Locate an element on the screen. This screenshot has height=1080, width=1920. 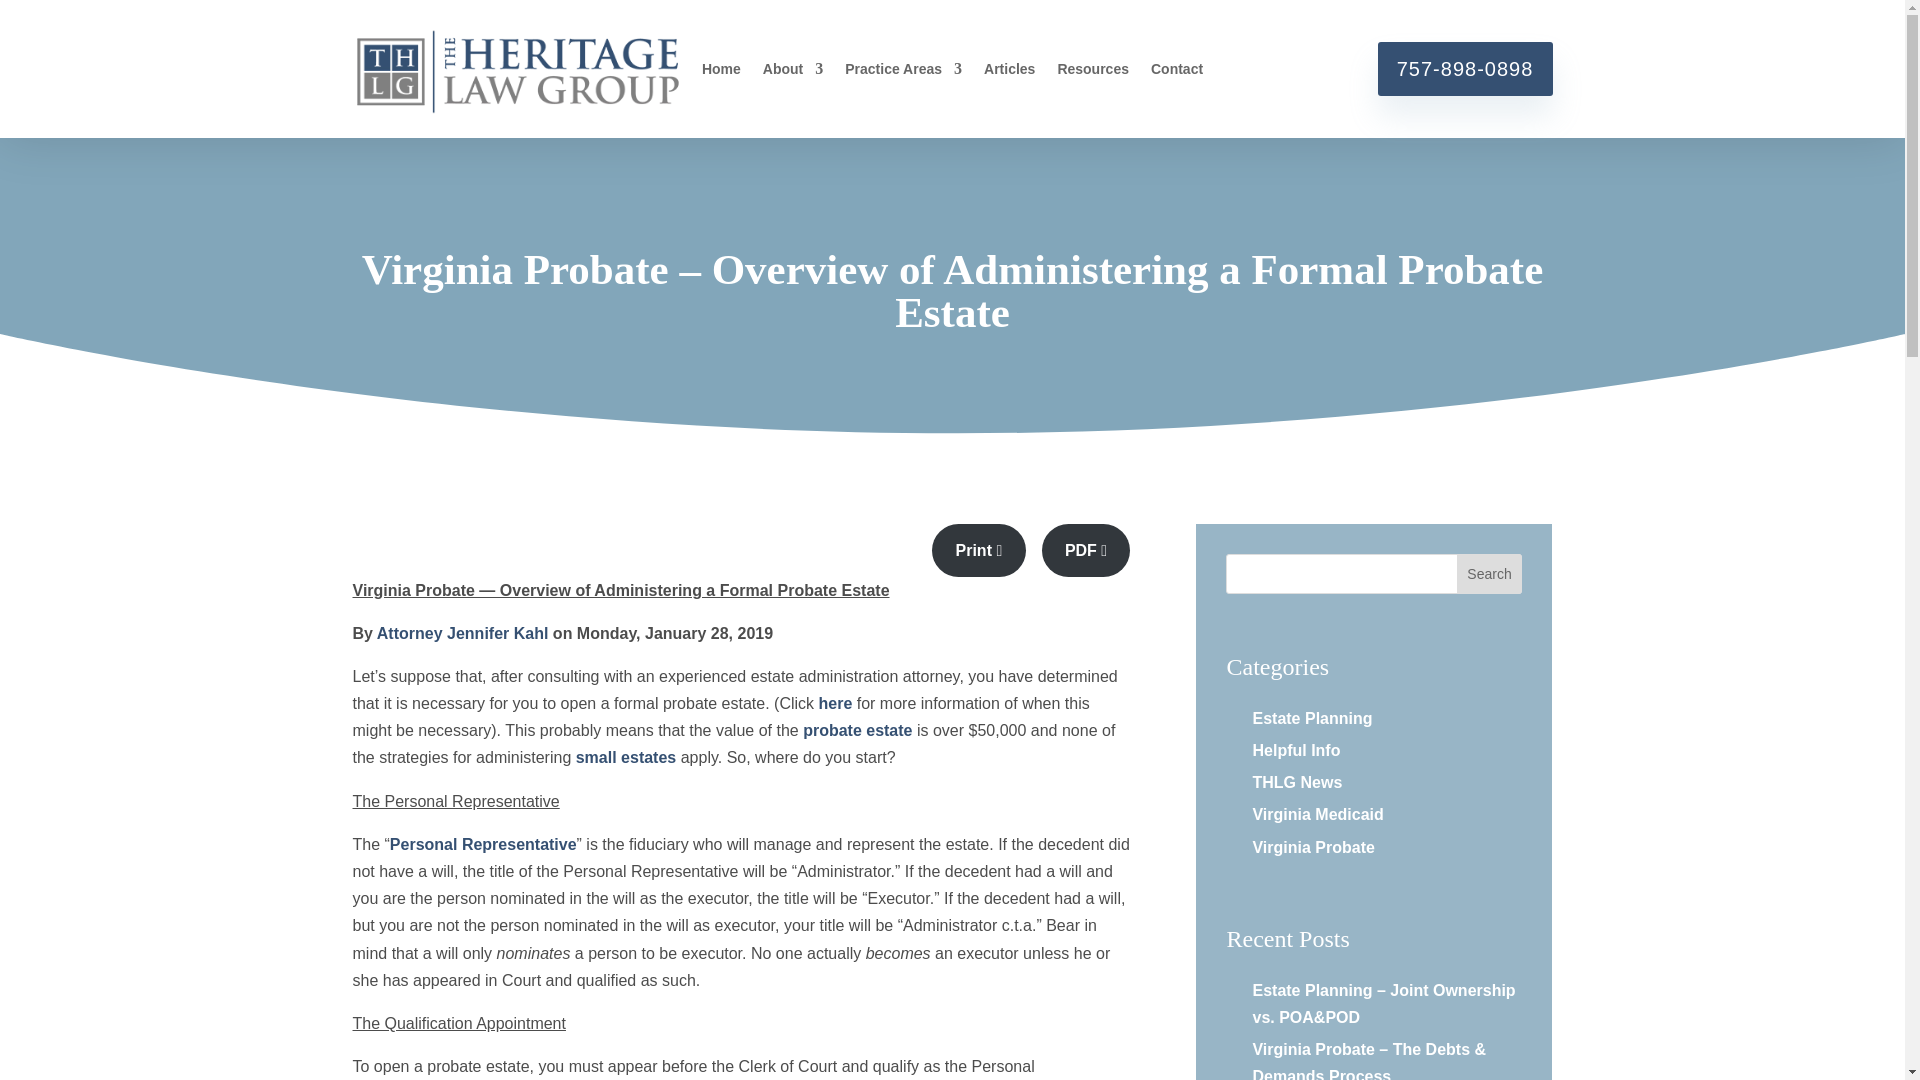
probate estate is located at coordinates (857, 730).